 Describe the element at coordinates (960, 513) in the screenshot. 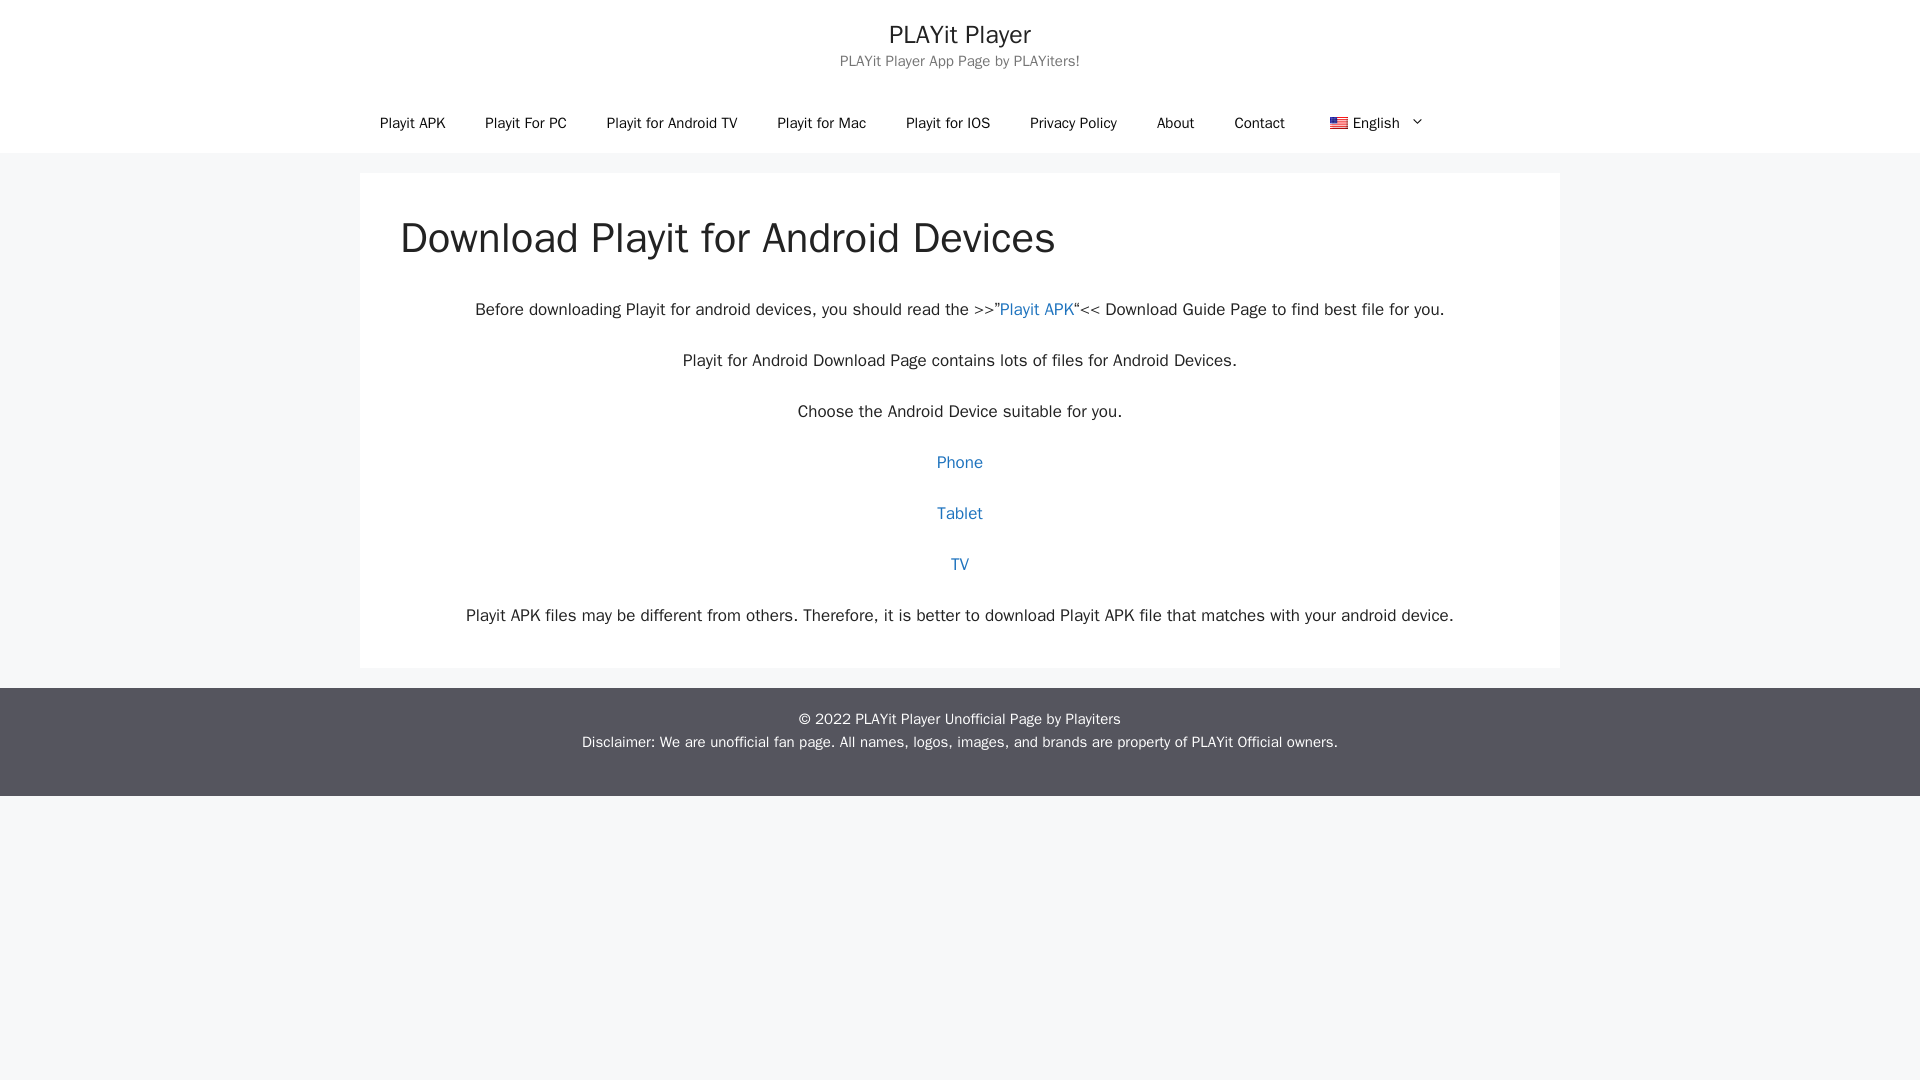

I see `Tablet` at that location.